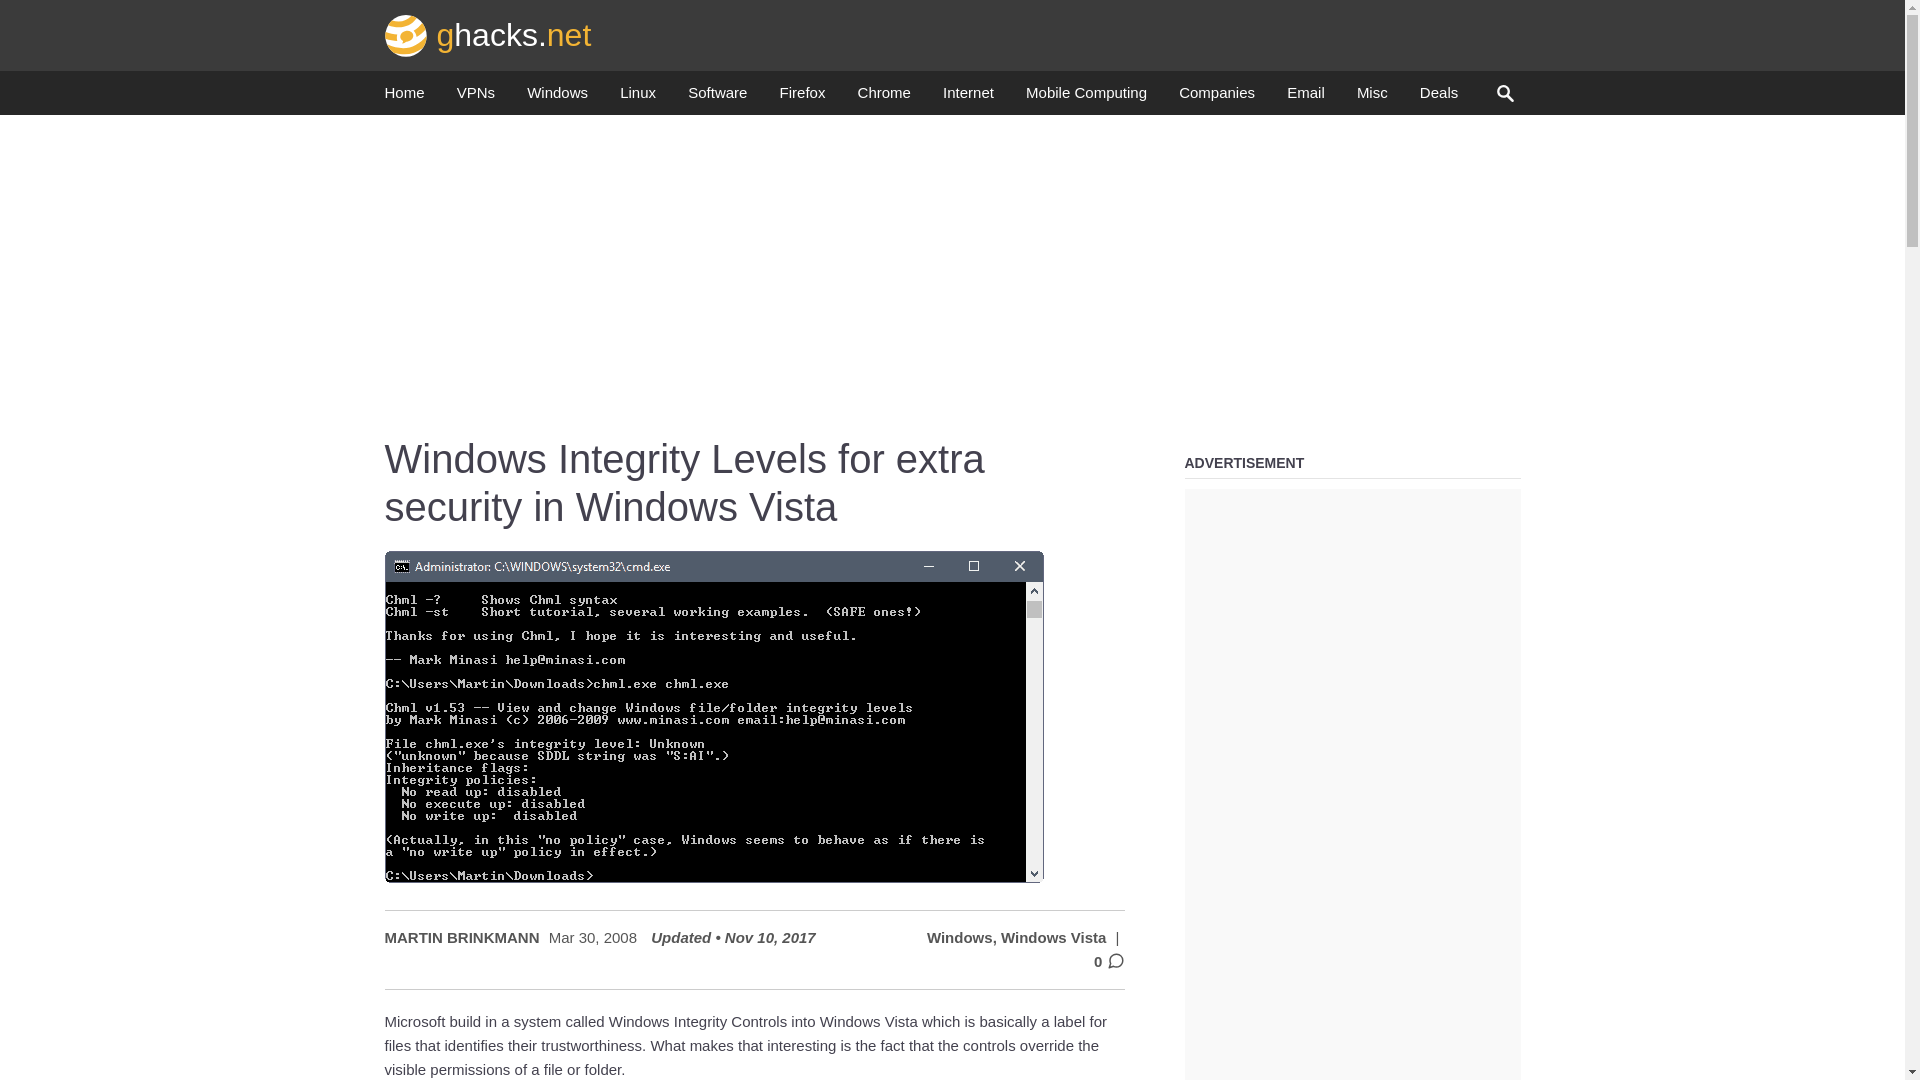 The height and width of the screenshot is (1080, 1920). Describe the element at coordinates (968, 98) in the screenshot. I see `Internet` at that location.